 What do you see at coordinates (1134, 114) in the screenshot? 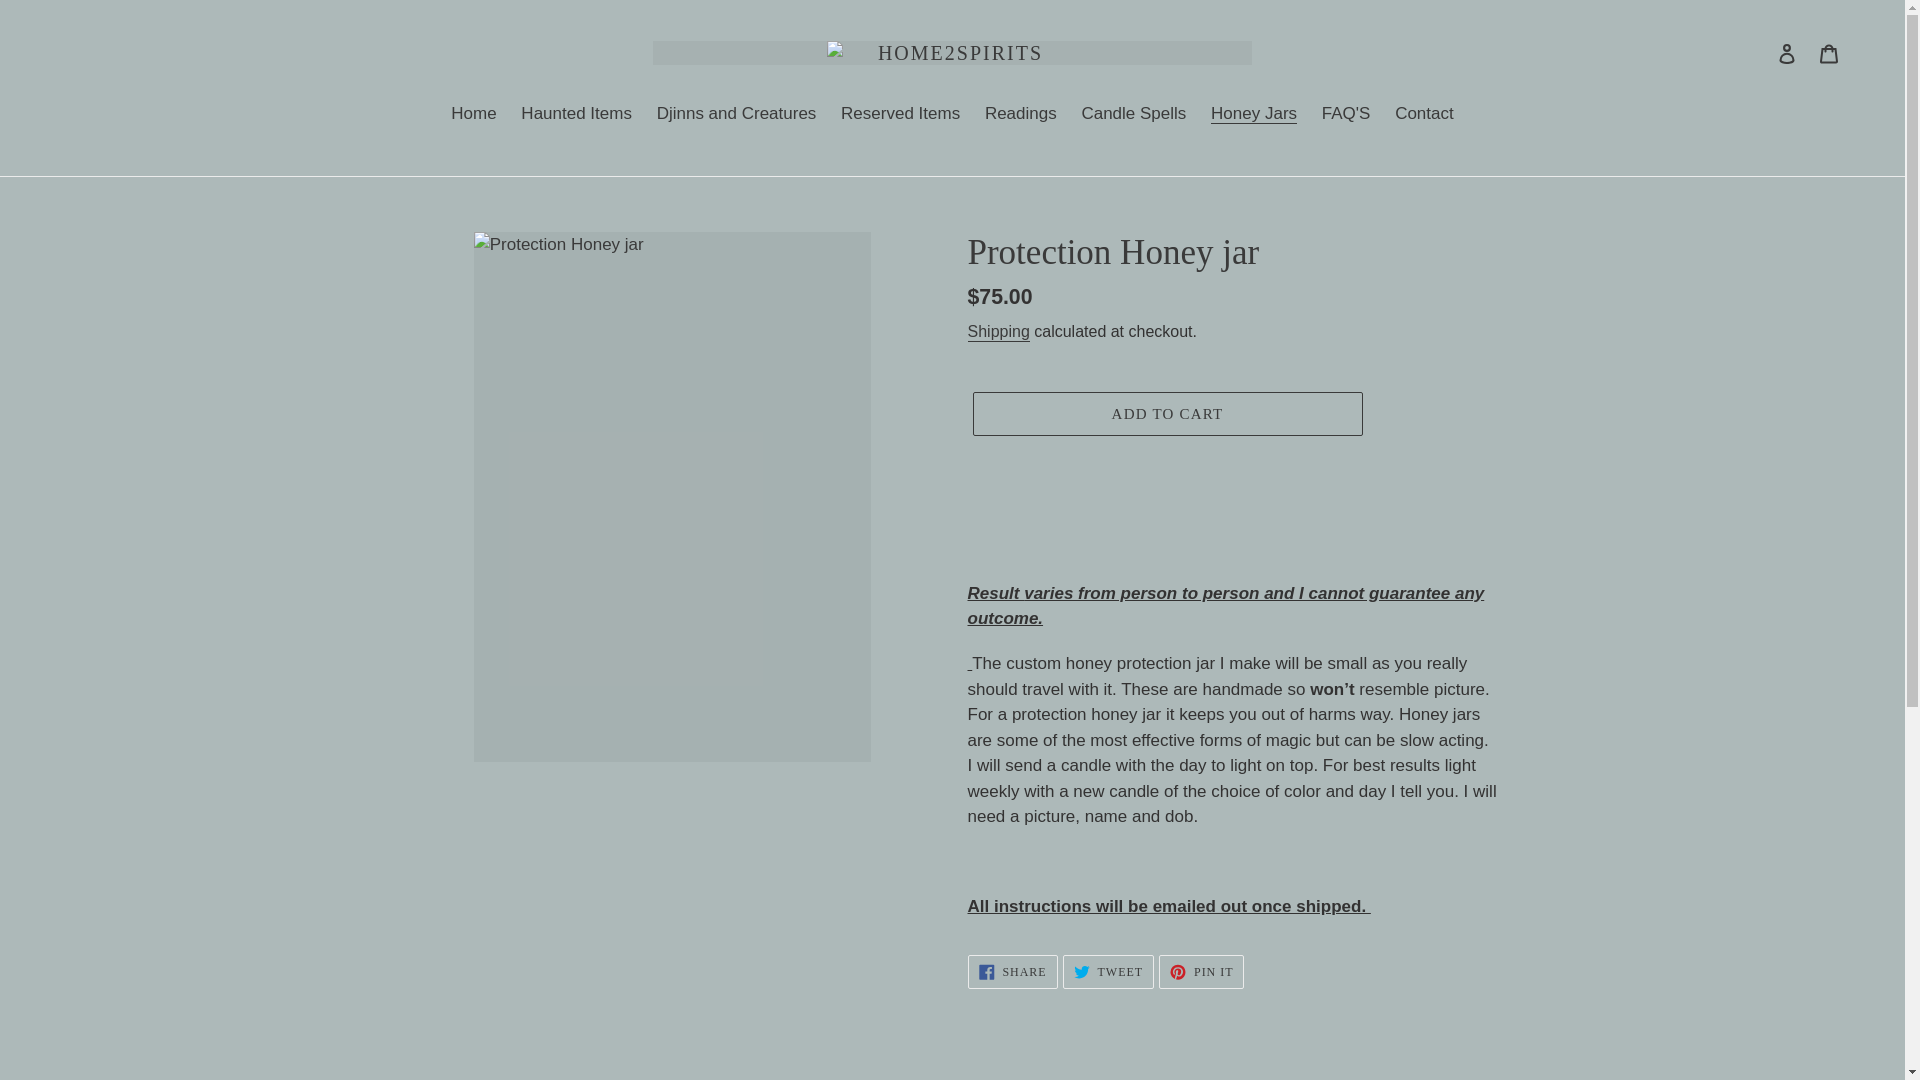
I see `Honey Jars` at bounding box center [1134, 114].